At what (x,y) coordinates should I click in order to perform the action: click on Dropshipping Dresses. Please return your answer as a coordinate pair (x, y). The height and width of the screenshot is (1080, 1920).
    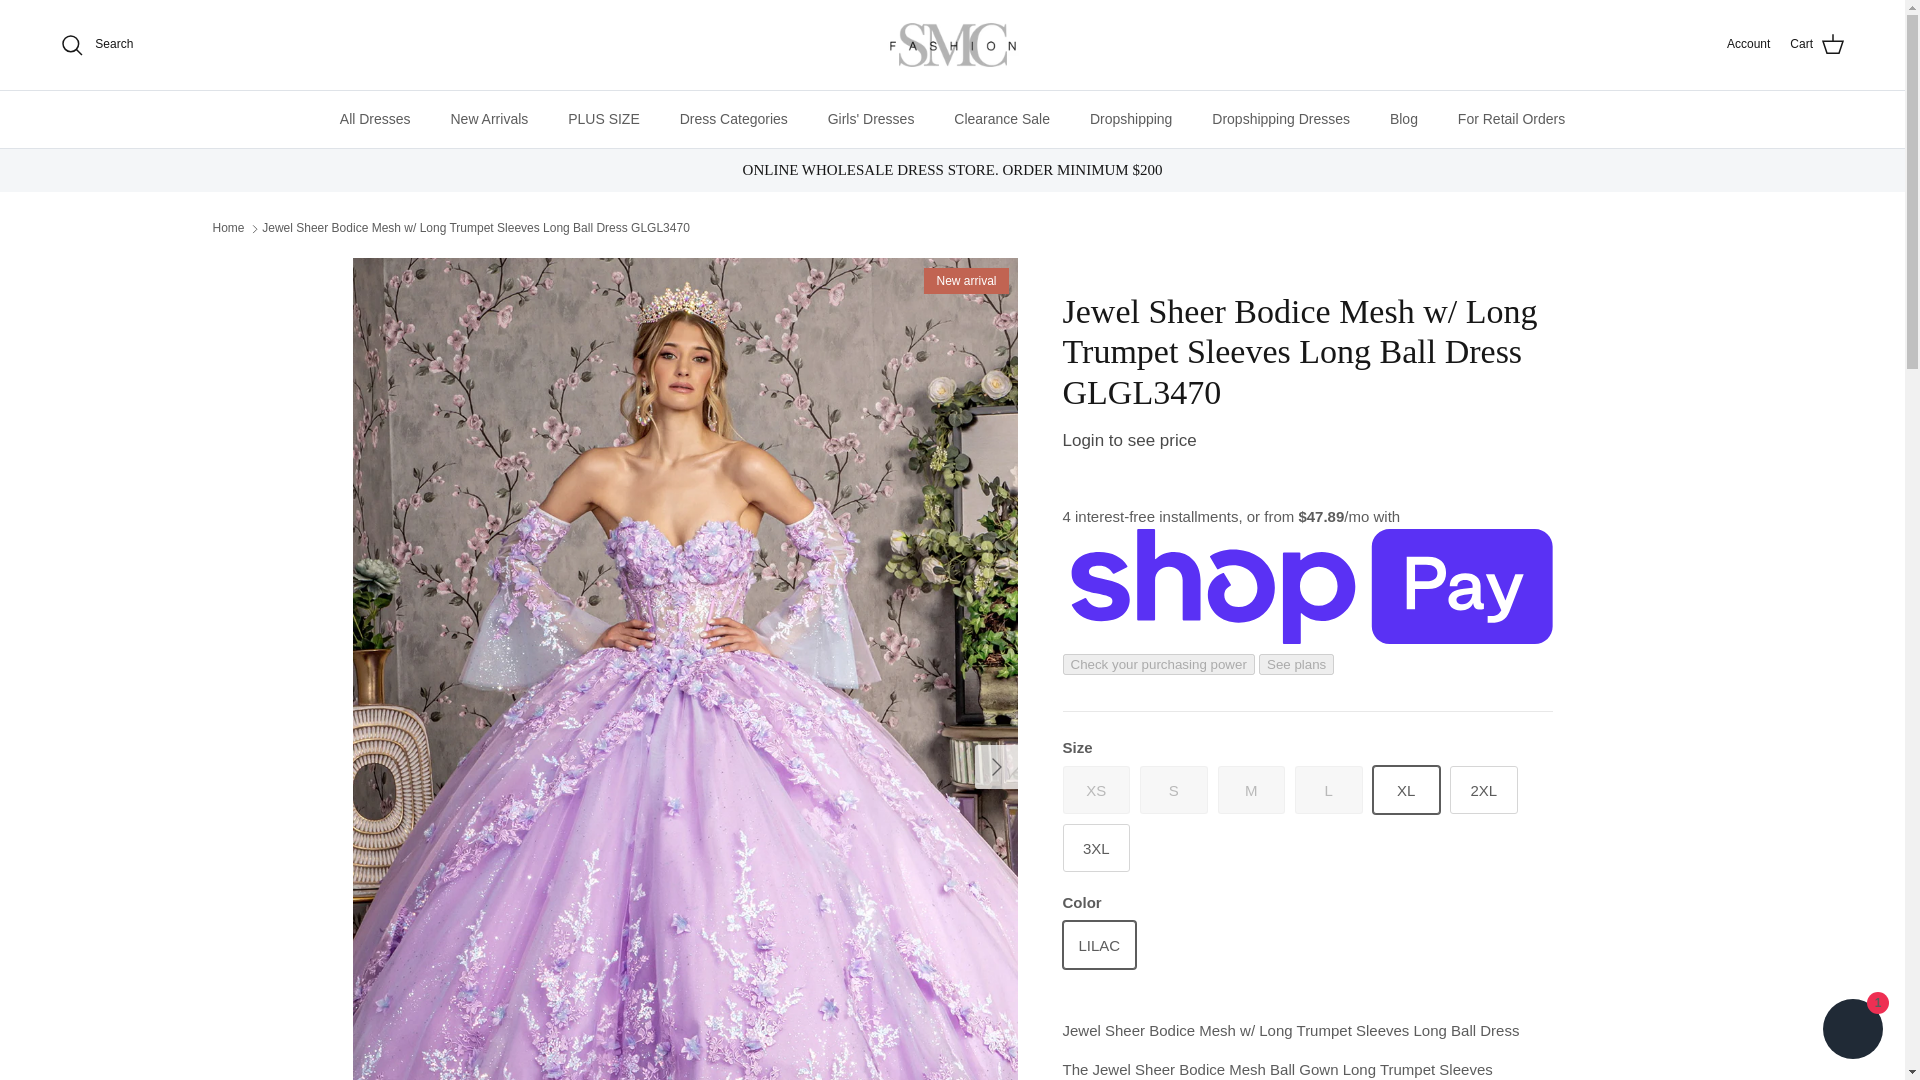
    Looking at the image, I should click on (1280, 118).